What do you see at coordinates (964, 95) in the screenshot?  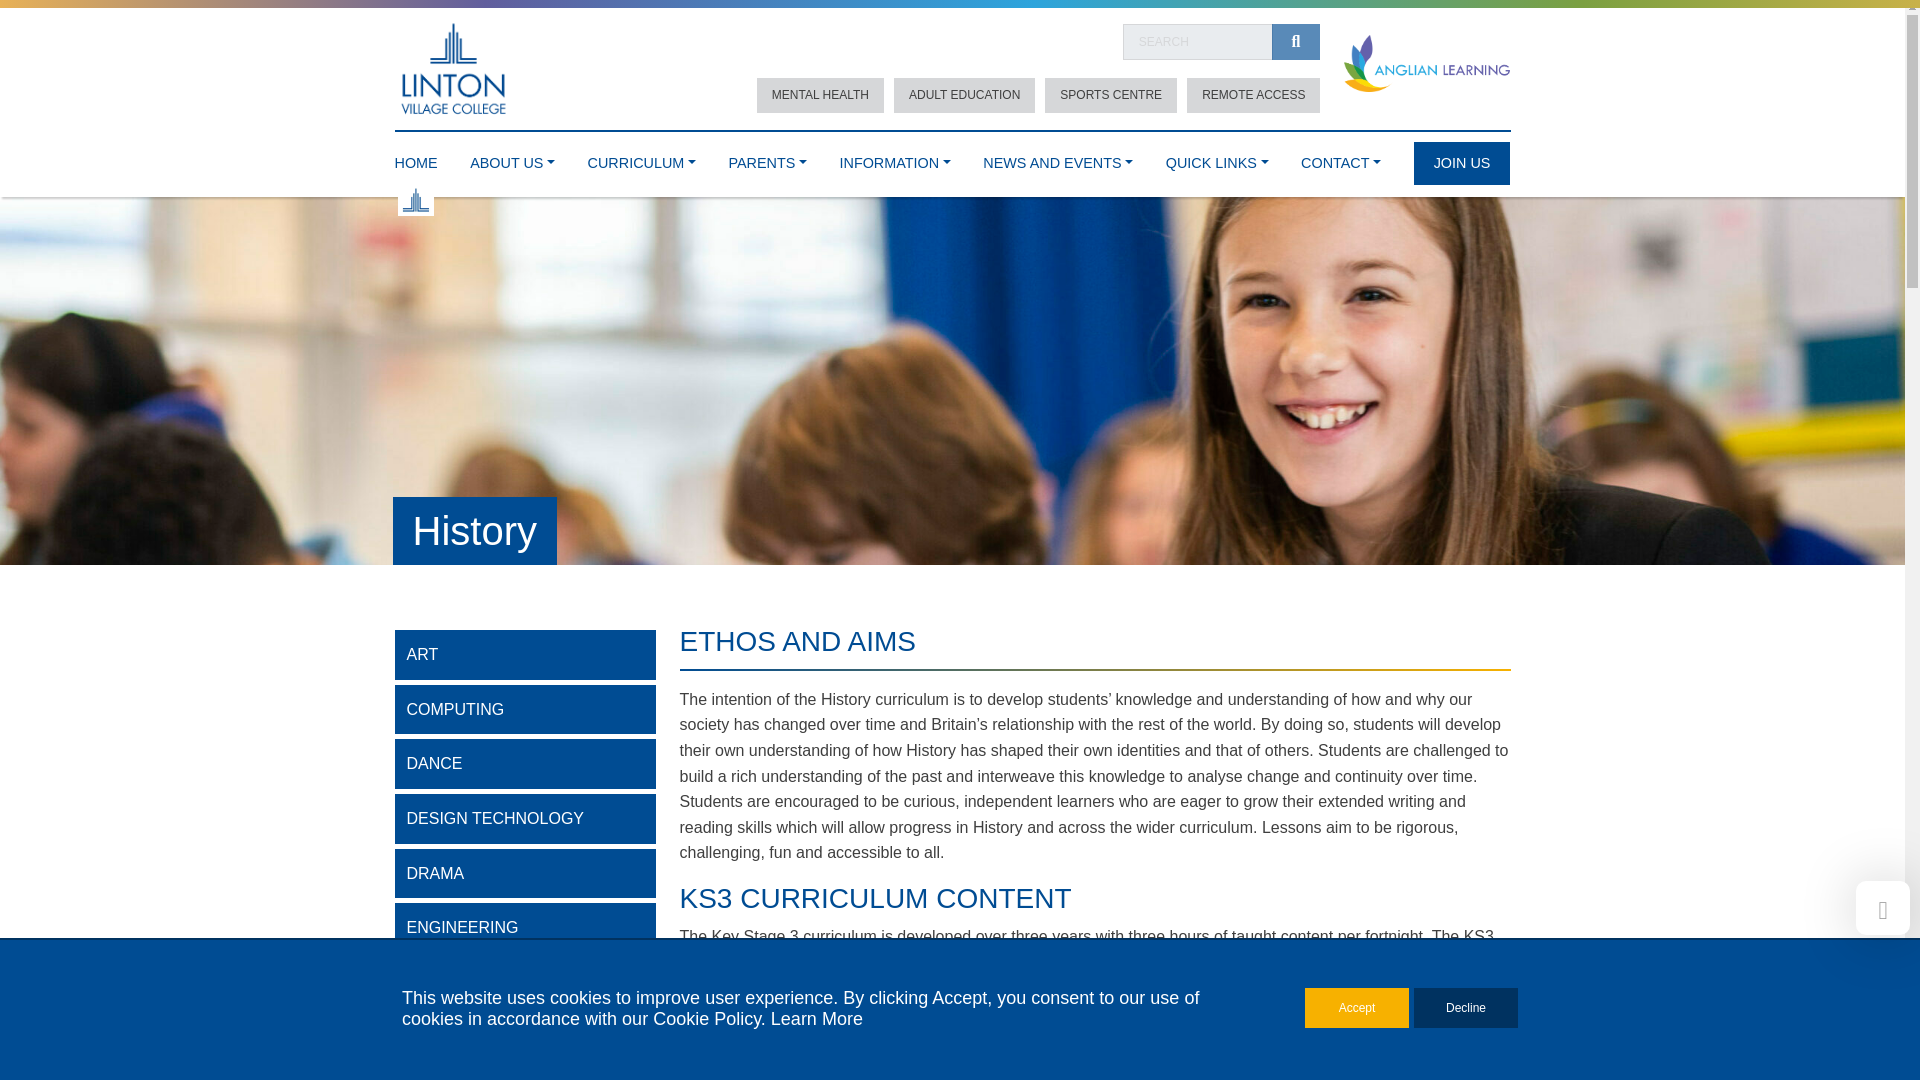 I see `ADULT EDUCATION` at bounding box center [964, 95].